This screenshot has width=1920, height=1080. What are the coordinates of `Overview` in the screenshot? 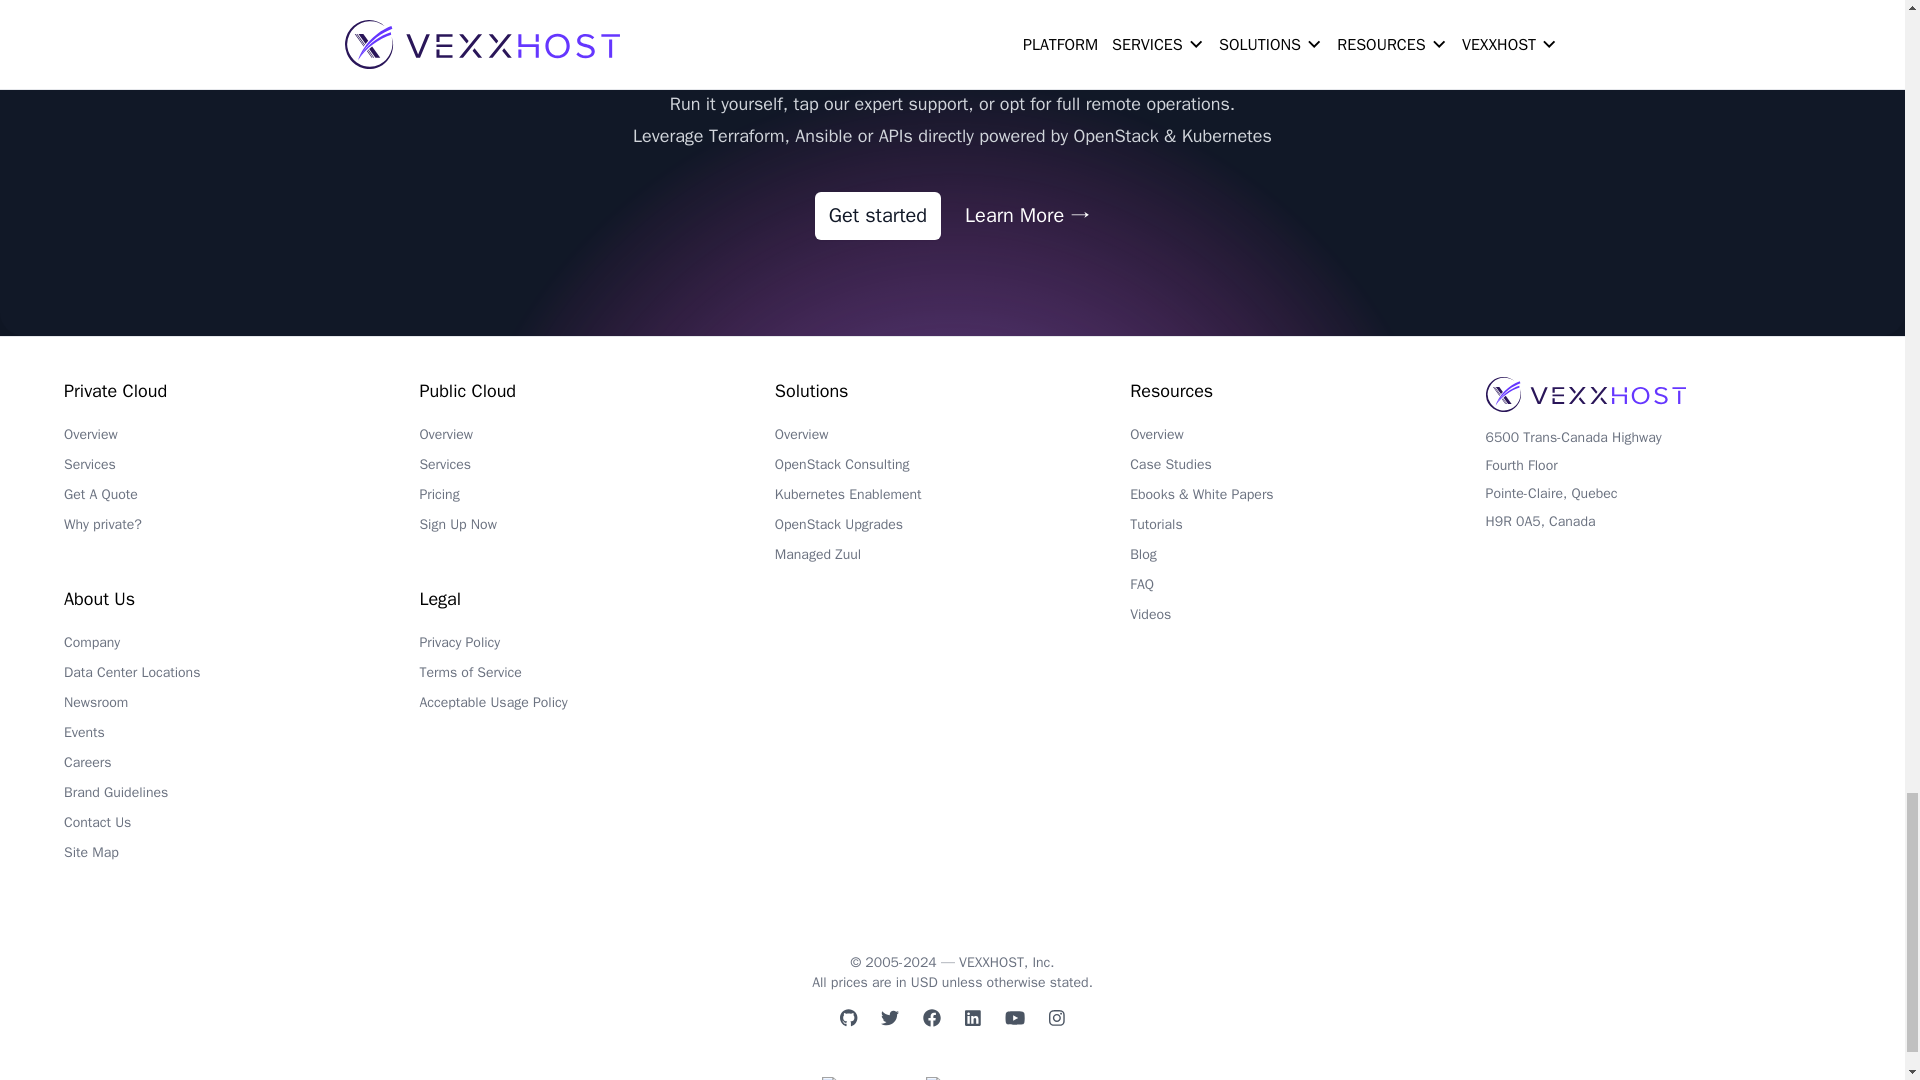 It's located at (240, 440).